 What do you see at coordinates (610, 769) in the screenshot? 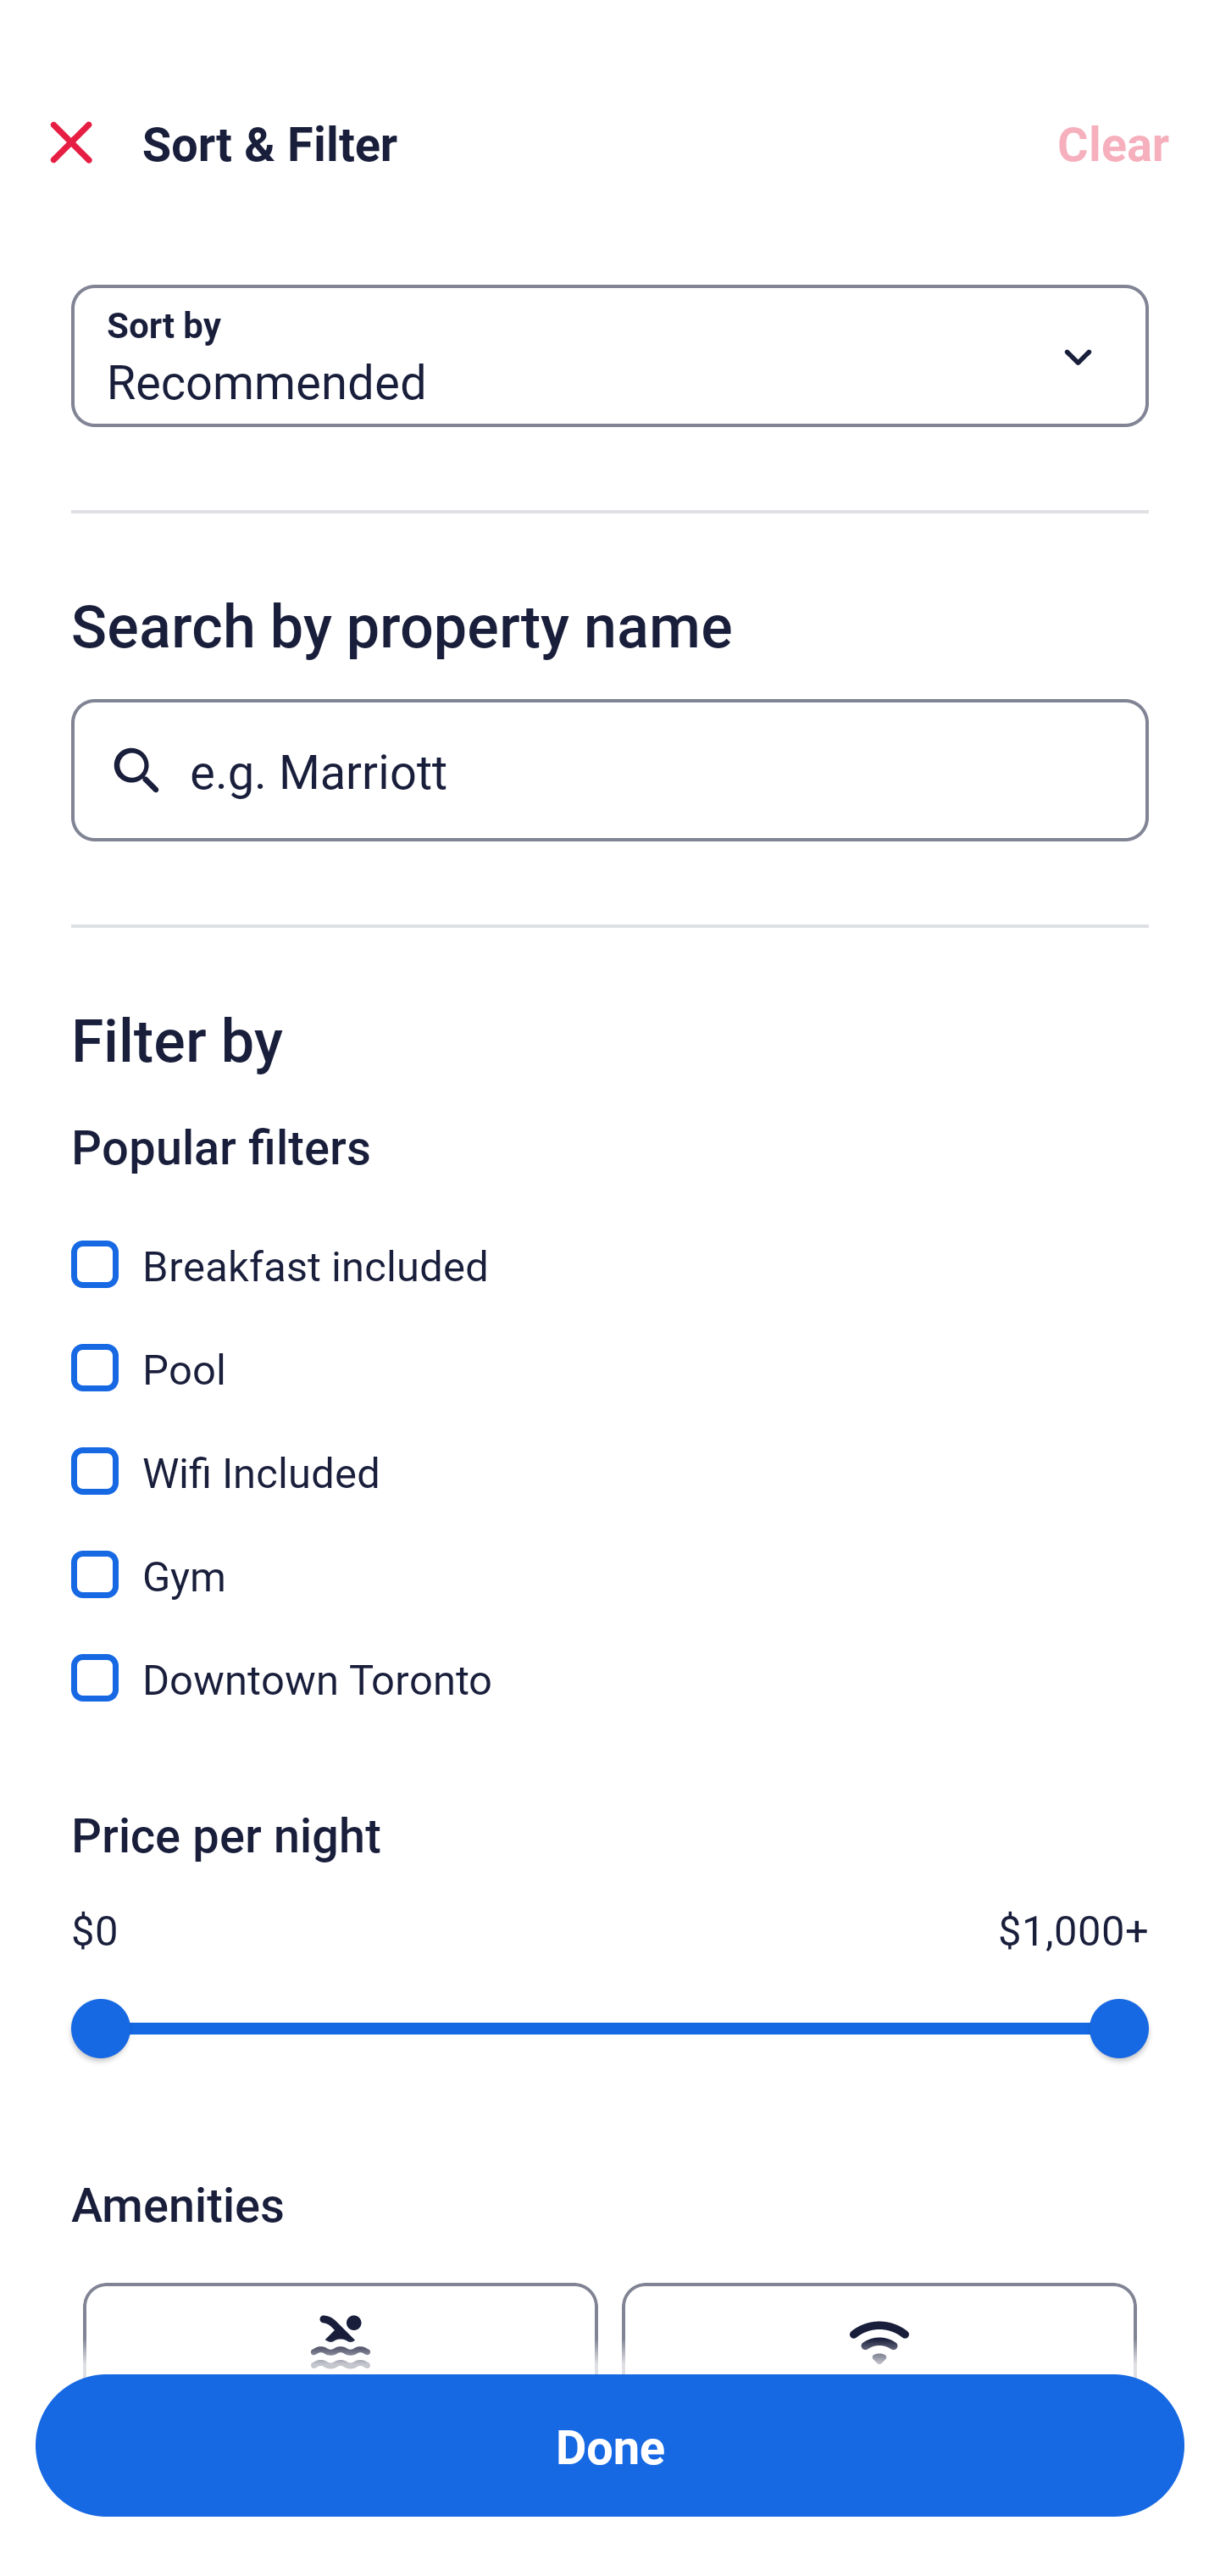
I see `e.g. Marriott Button` at bounding box center [610, 769].